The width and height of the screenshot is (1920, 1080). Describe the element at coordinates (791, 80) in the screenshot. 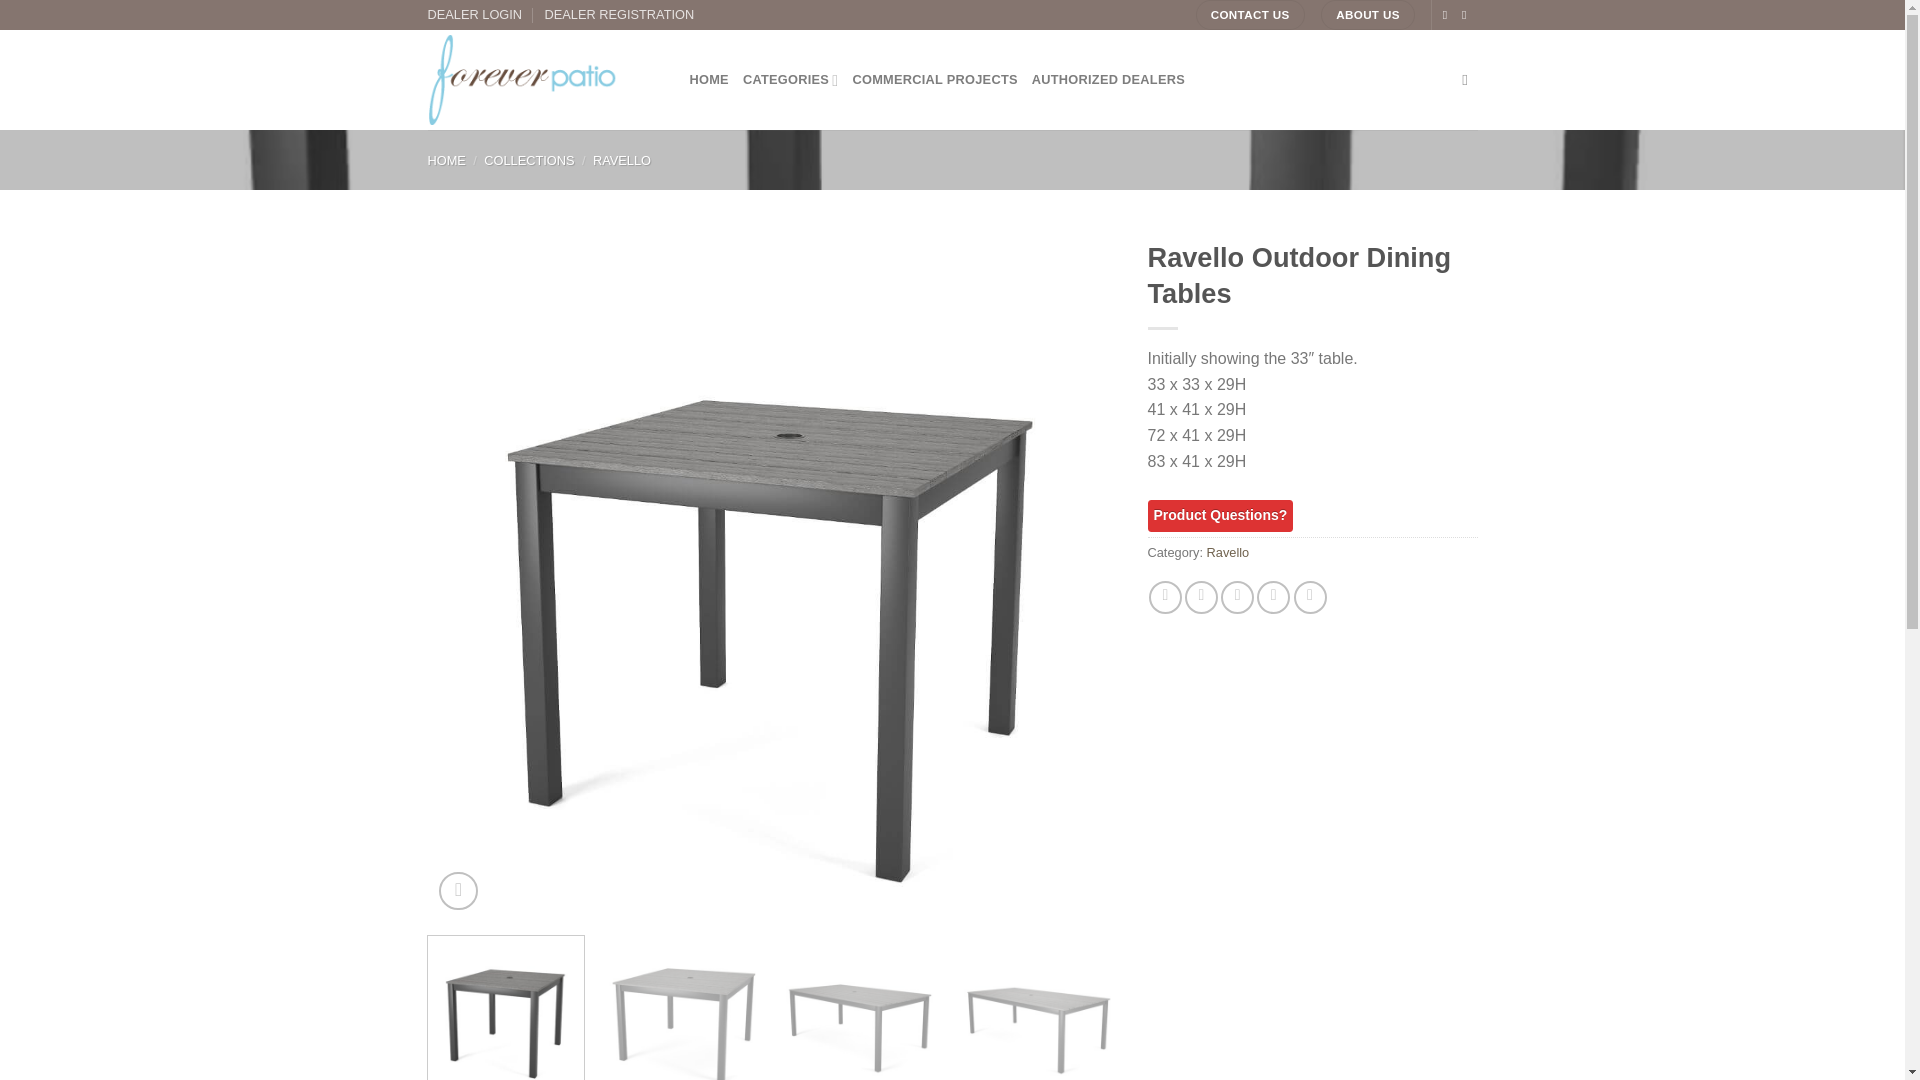

I see `CATEGORIES` at that location.